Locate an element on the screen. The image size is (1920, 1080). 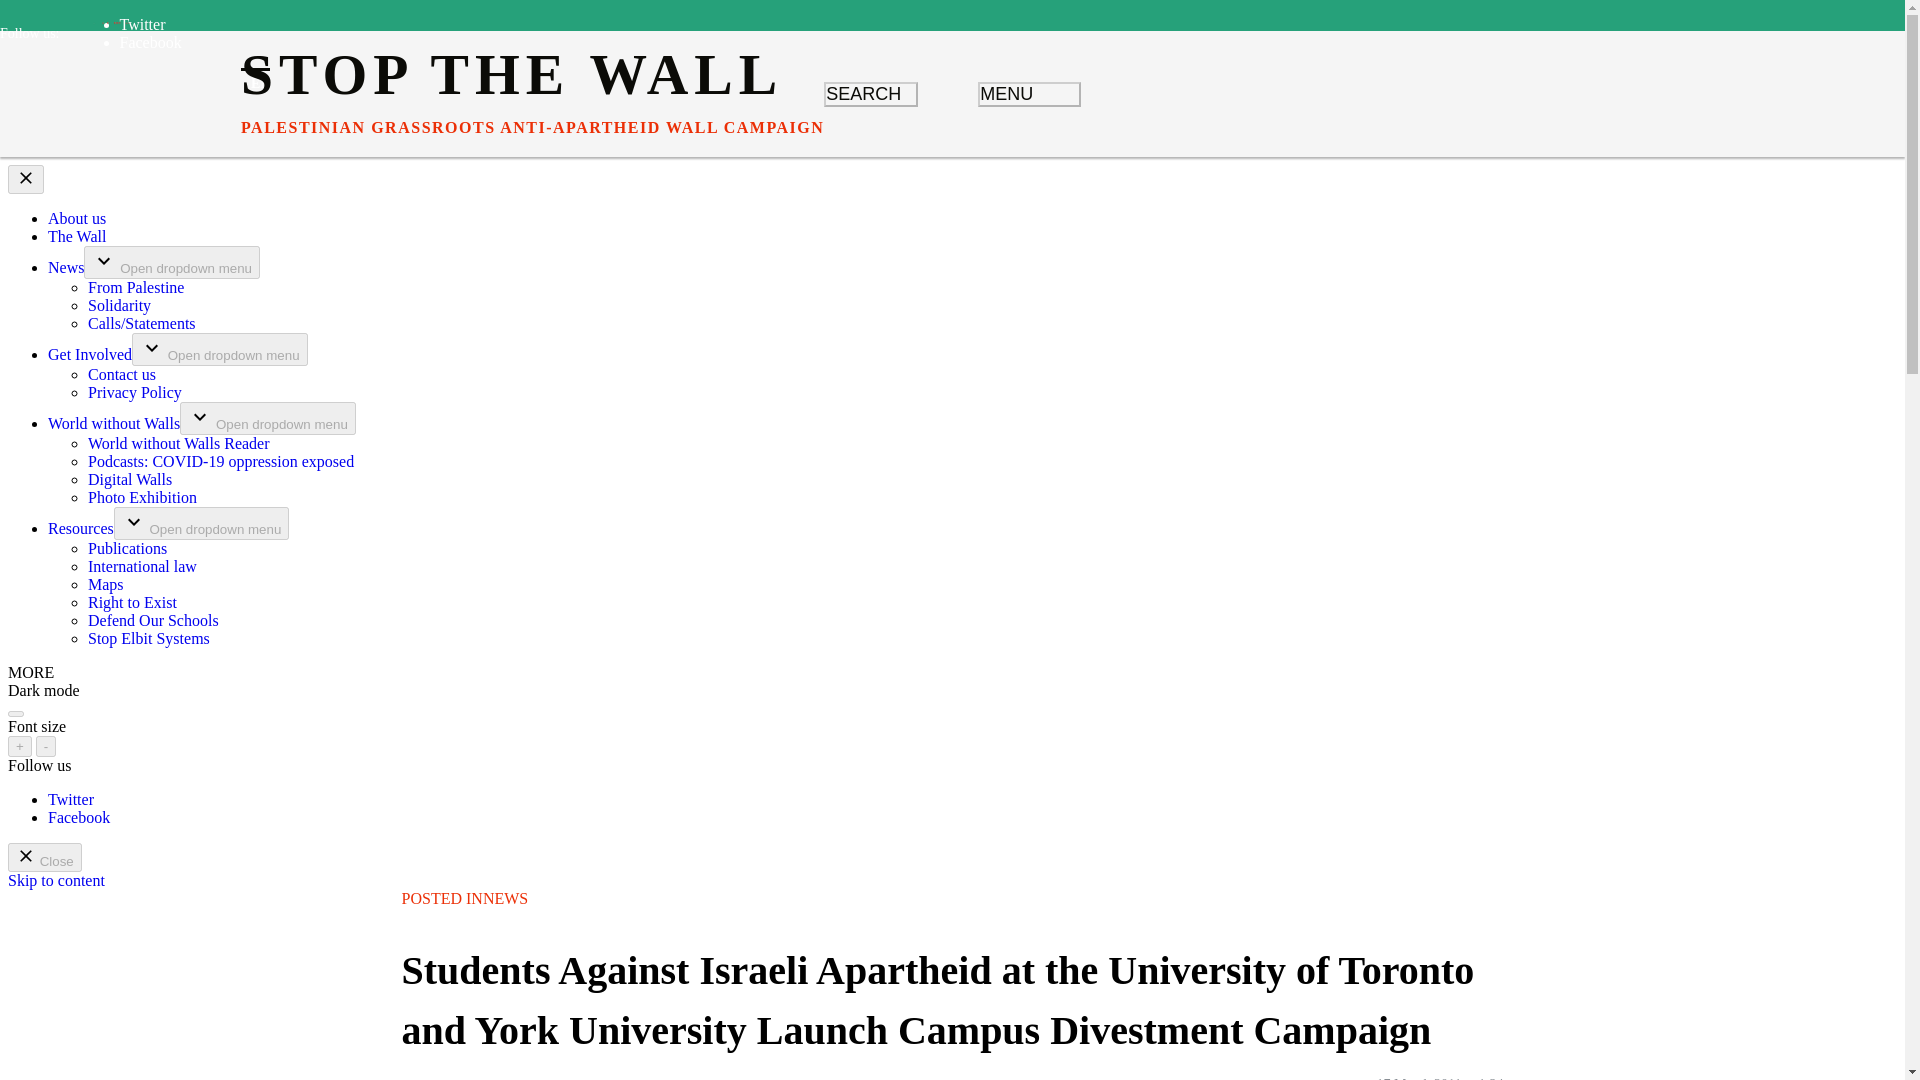
Stop Elbit Systems is located at coordinates (148, 638).